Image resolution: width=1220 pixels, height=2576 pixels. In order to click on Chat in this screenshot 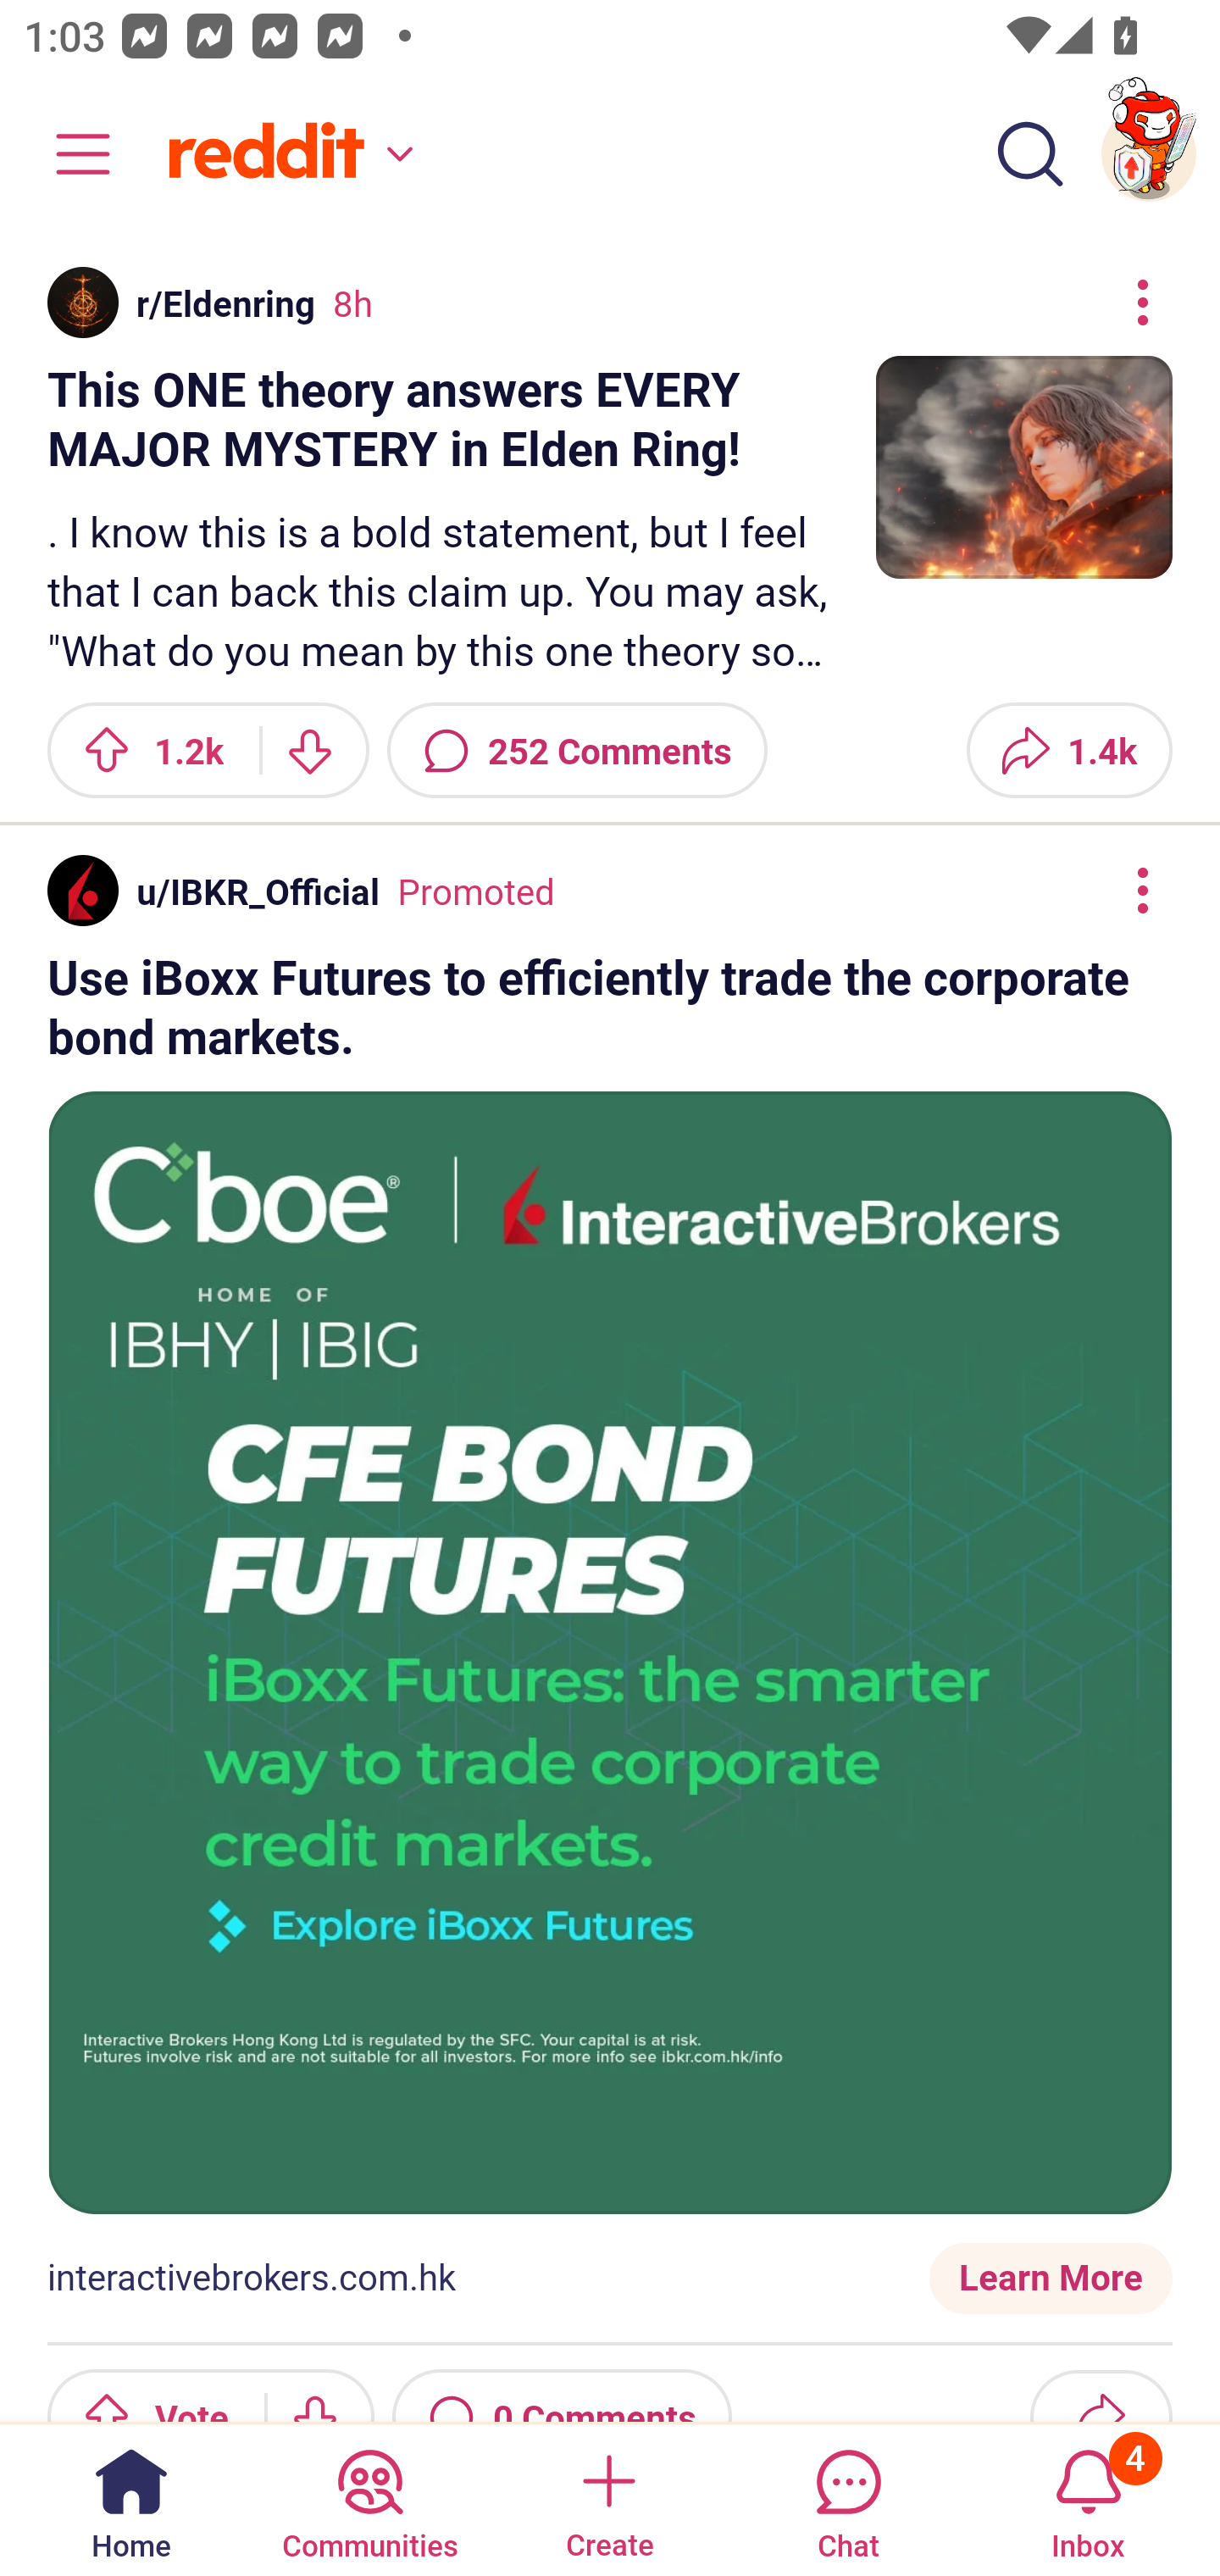, I will do `click(848, 2498)`.